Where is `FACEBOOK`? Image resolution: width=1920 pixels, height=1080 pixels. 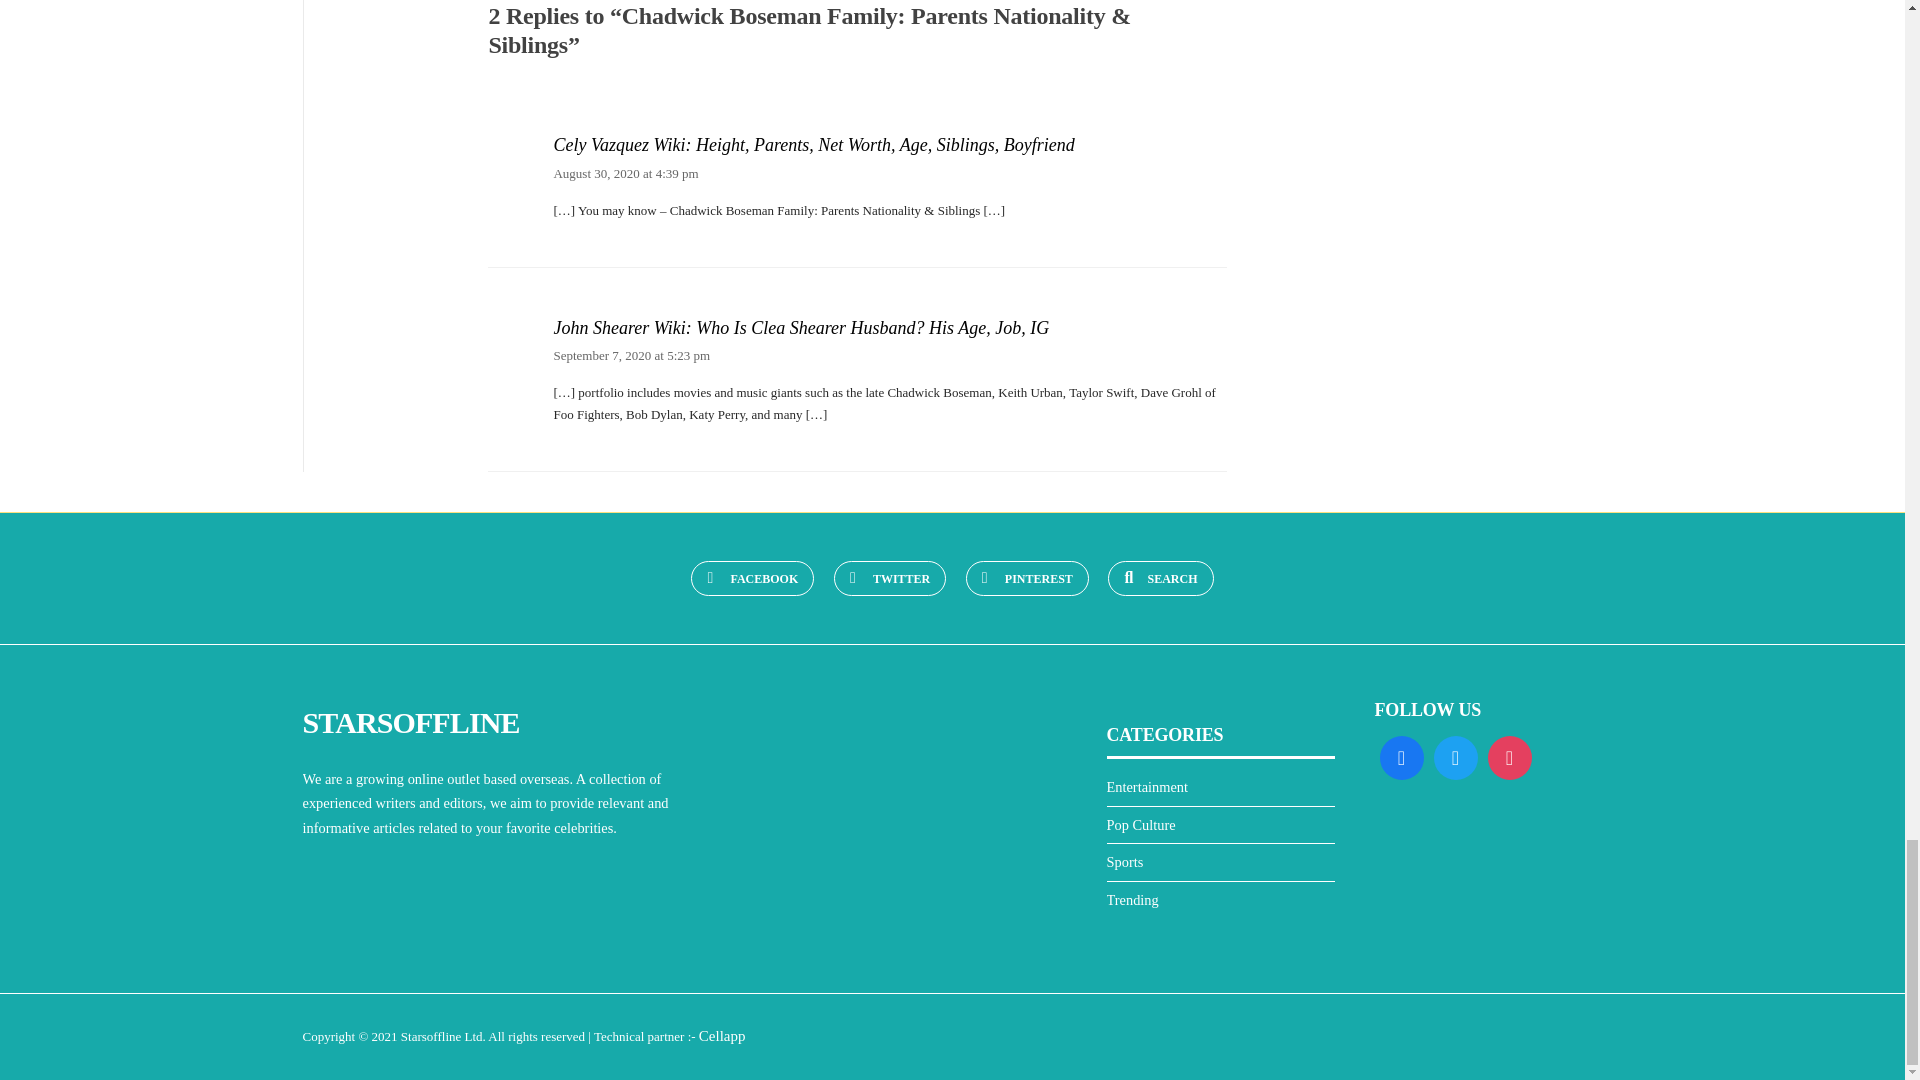 FACEBOOK is located at coordinates (752, 578).